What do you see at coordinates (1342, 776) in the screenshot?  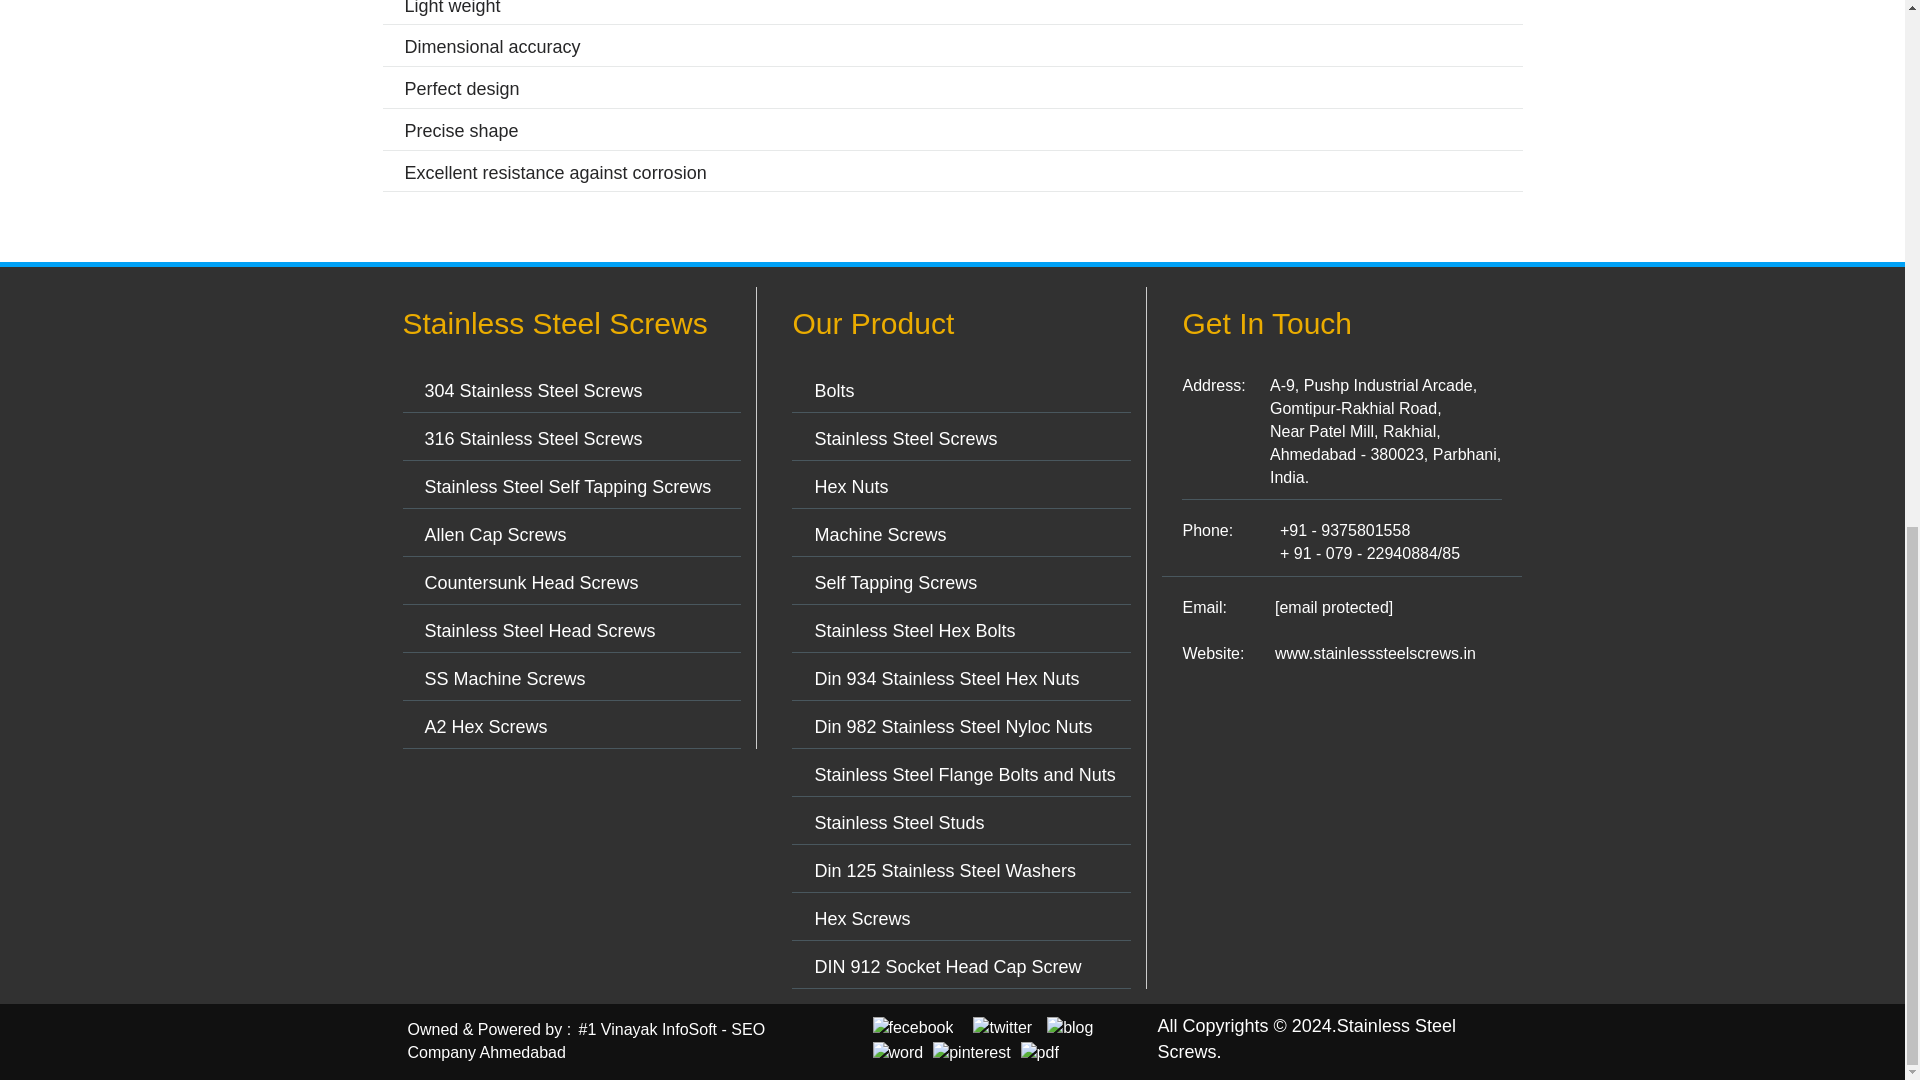 I see `Map` at bounding box center [1342, 776].